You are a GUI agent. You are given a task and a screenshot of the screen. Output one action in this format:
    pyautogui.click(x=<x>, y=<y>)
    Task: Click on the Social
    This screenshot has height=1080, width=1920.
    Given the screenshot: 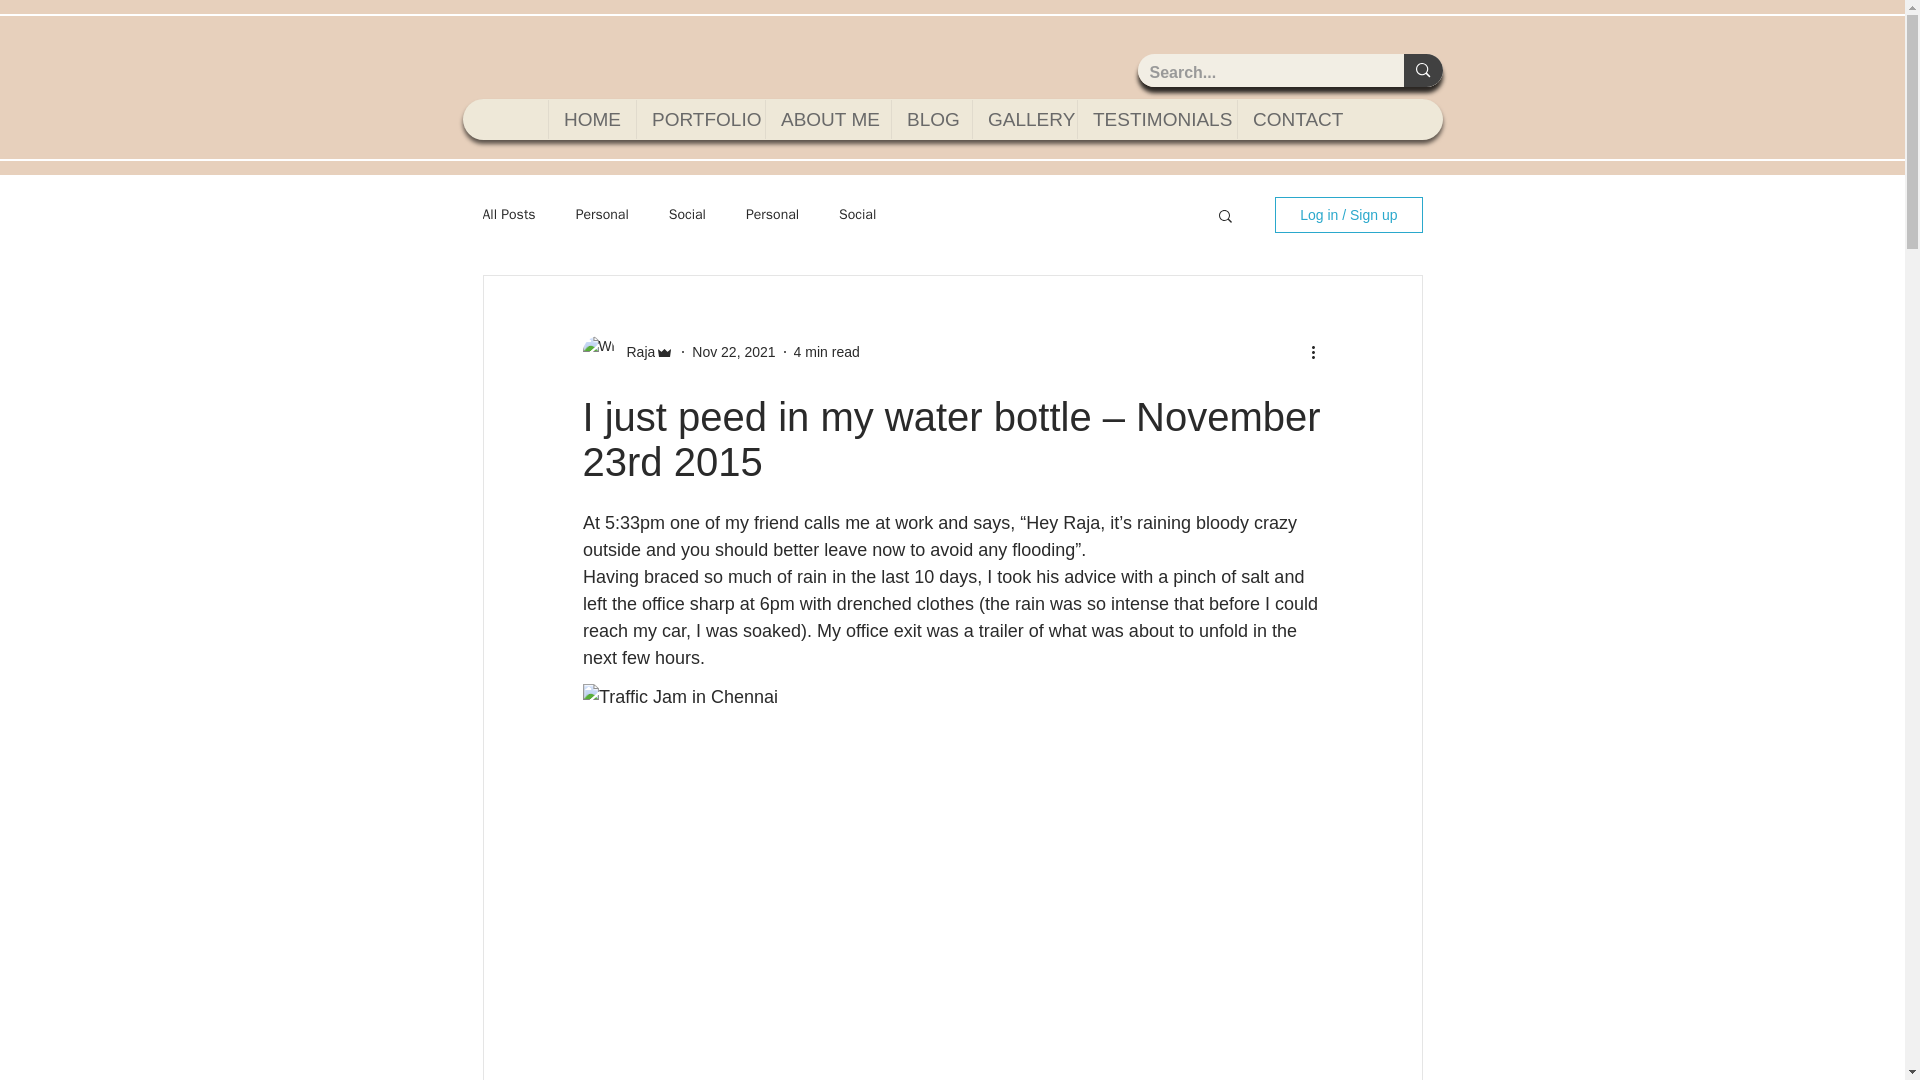 What is the action you would take?
    pyautogui.click(x=857, y=214)
    